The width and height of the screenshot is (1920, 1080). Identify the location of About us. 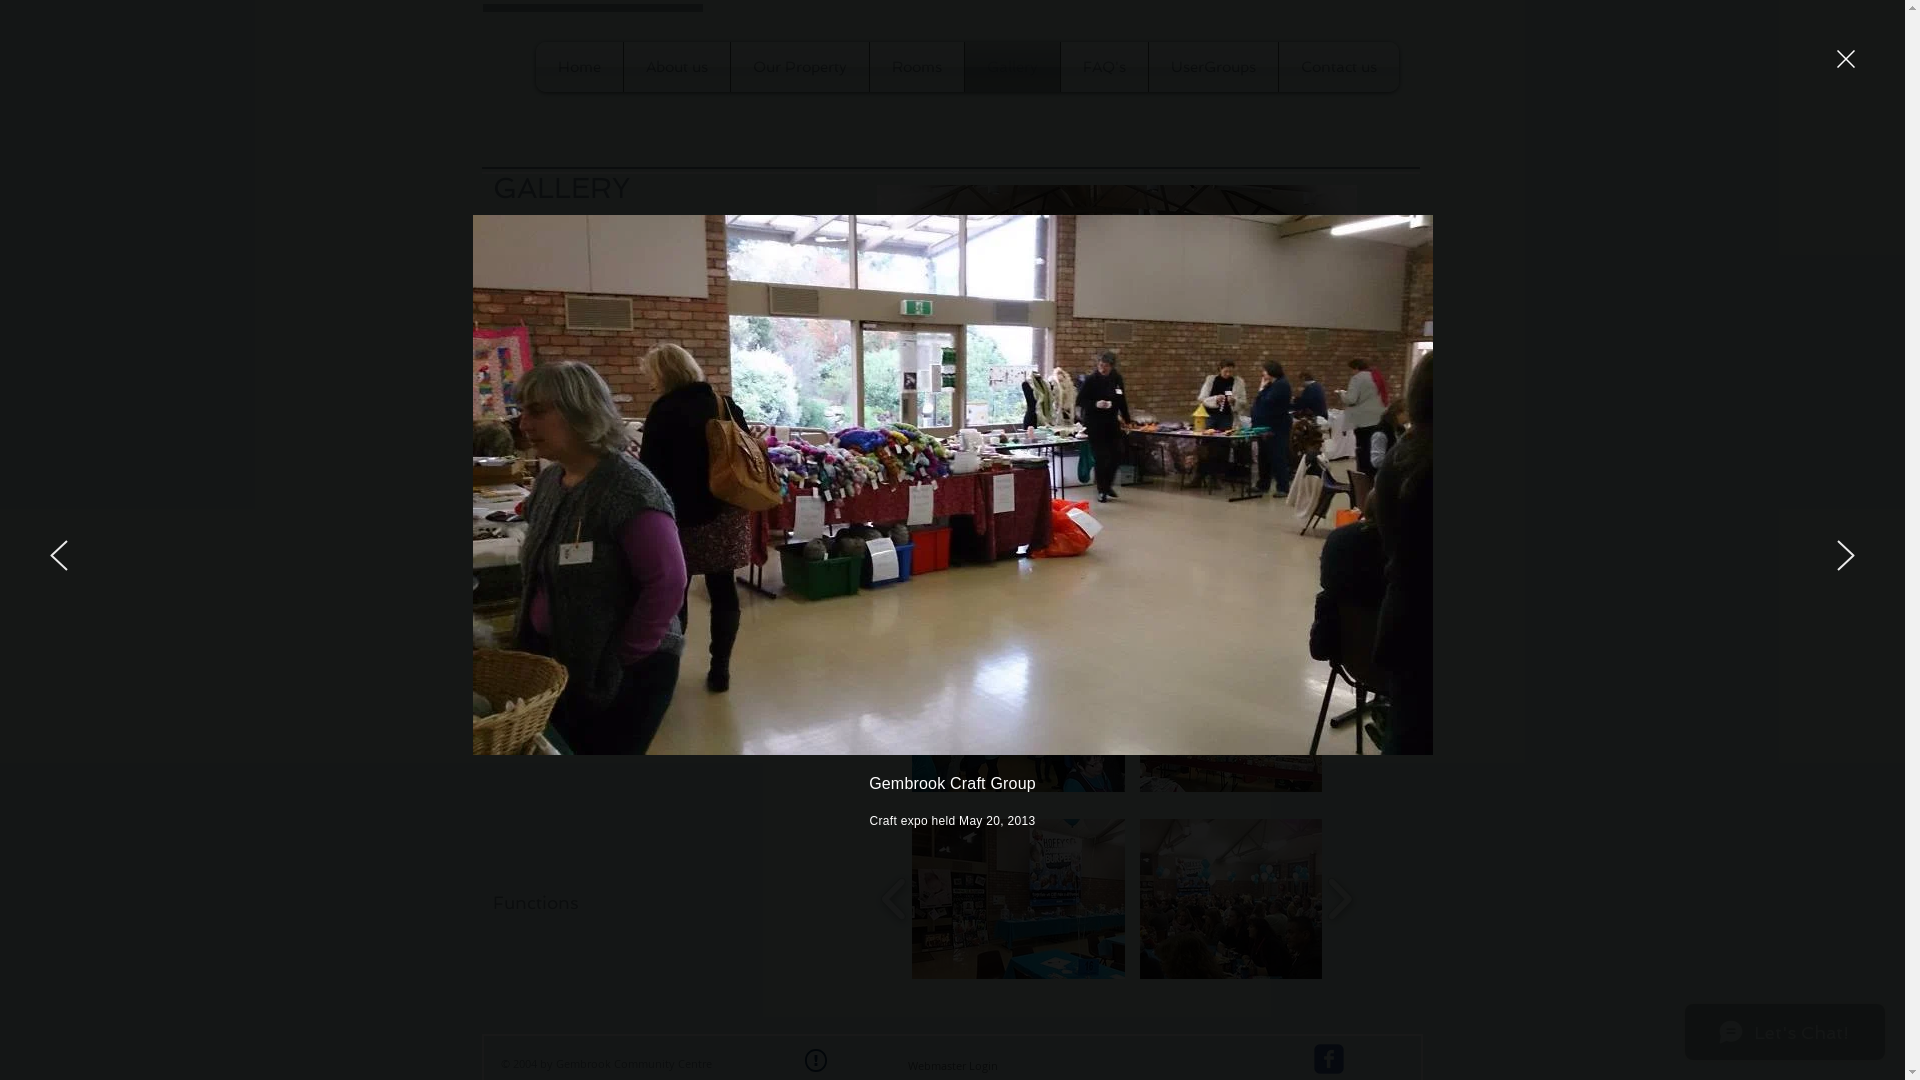
(677, 67).